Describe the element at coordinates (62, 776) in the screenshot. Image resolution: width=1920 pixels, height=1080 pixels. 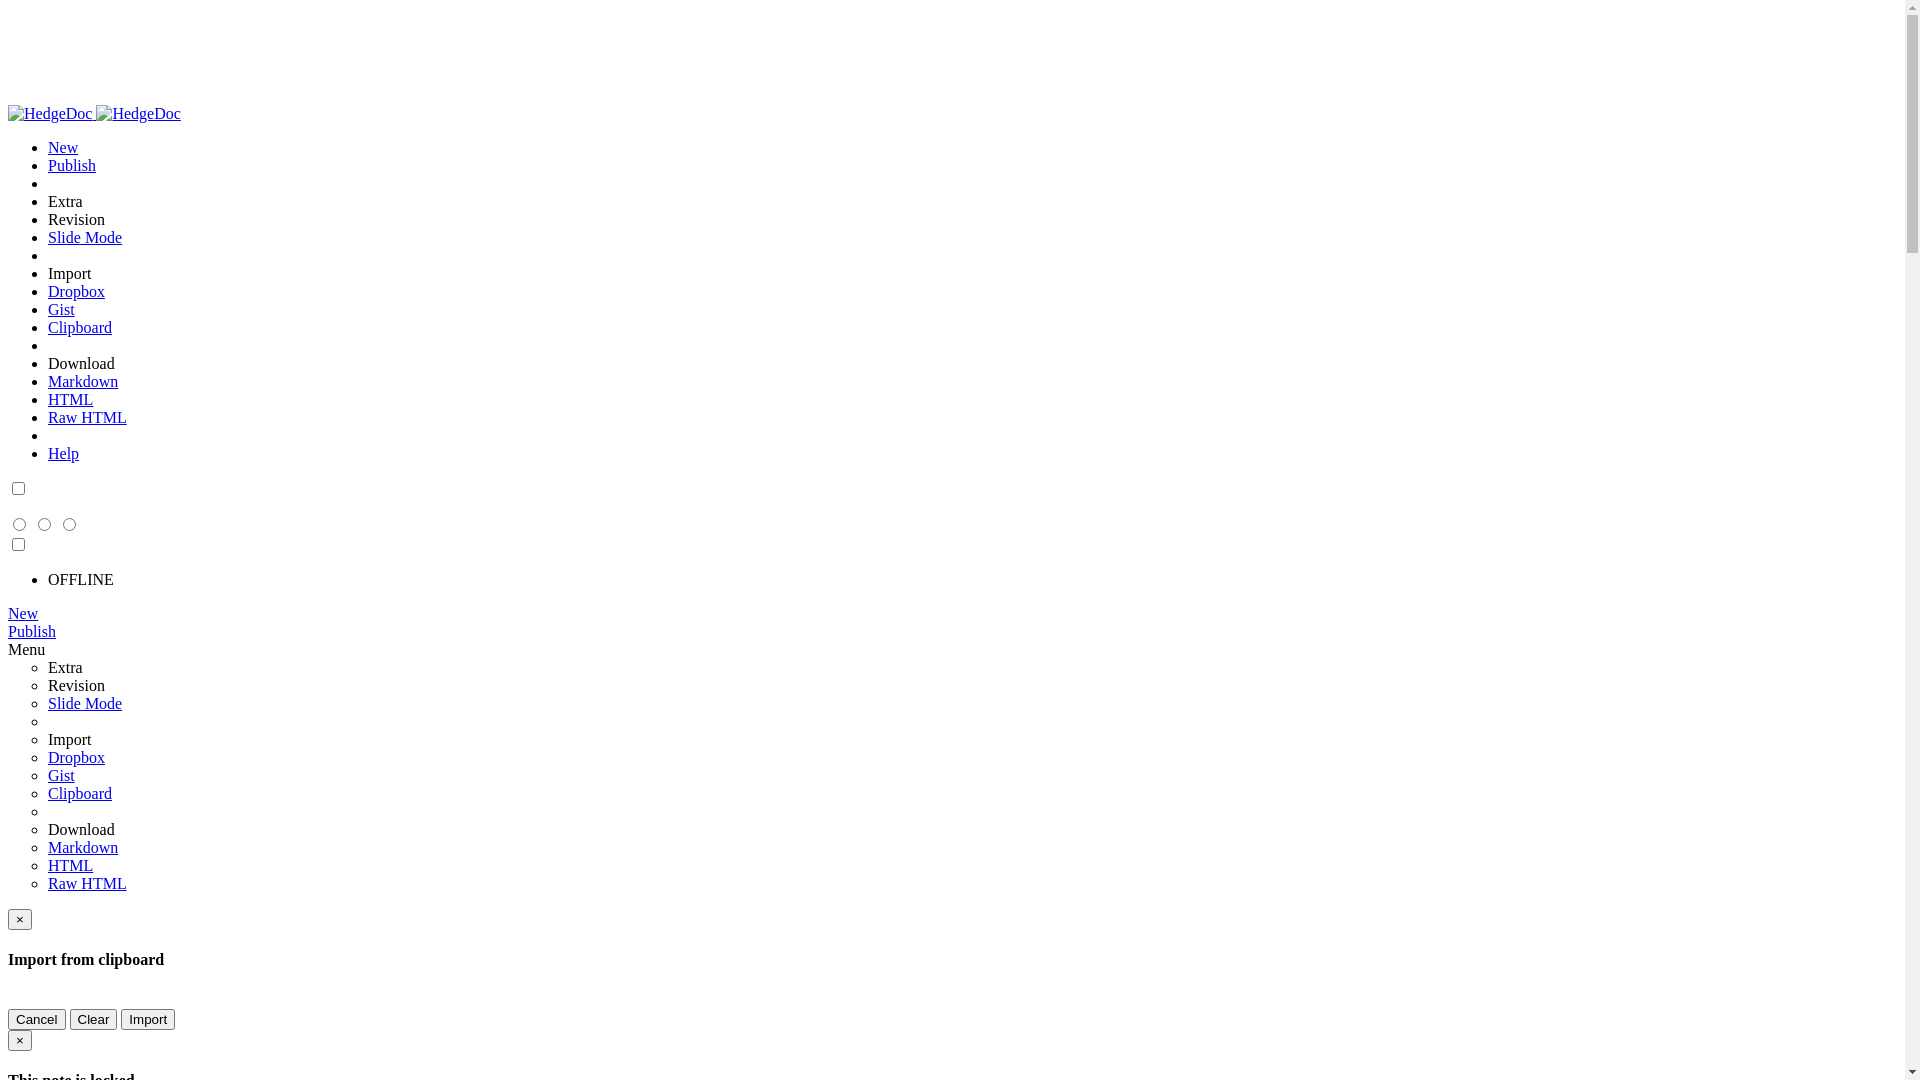
I see `Gist` at that location.